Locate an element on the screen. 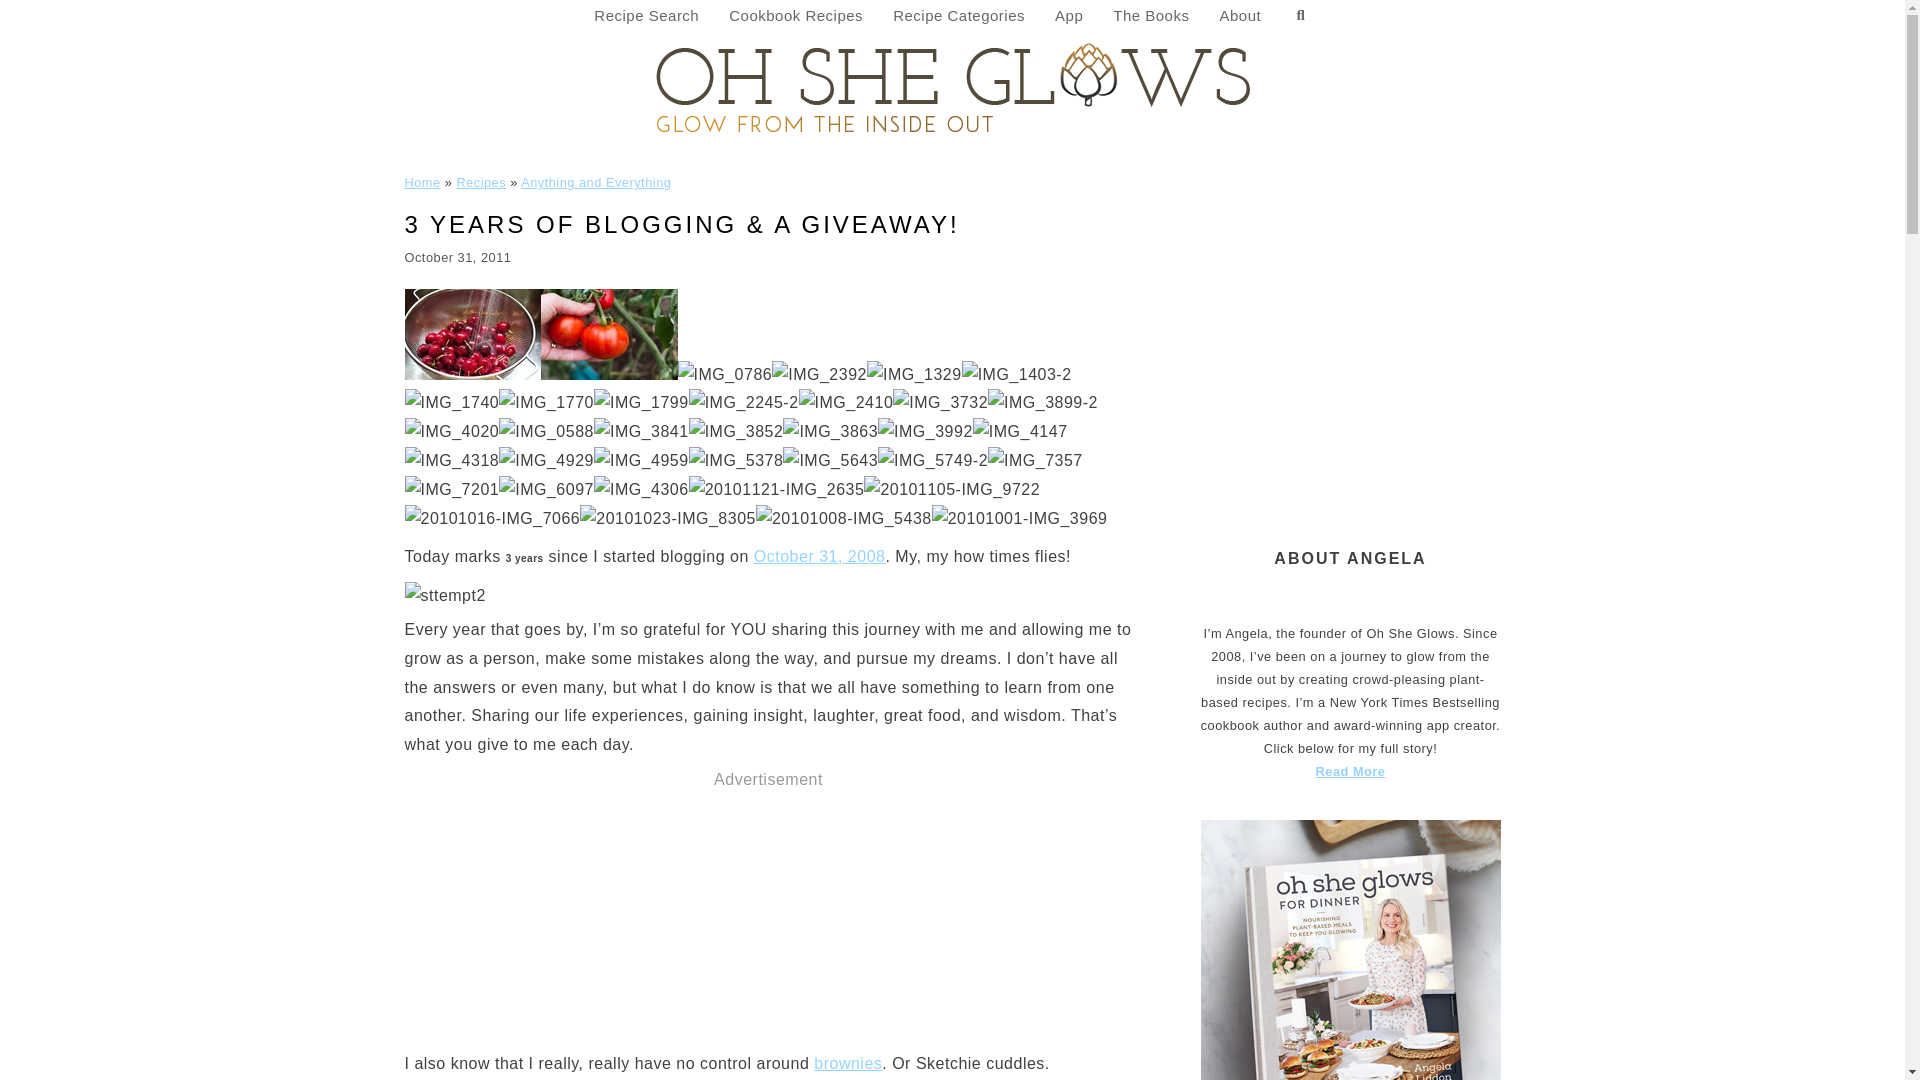 The height and width of the screenshot is (1080, 1920). October 31, 2008 is located at coordinates (820, 556).